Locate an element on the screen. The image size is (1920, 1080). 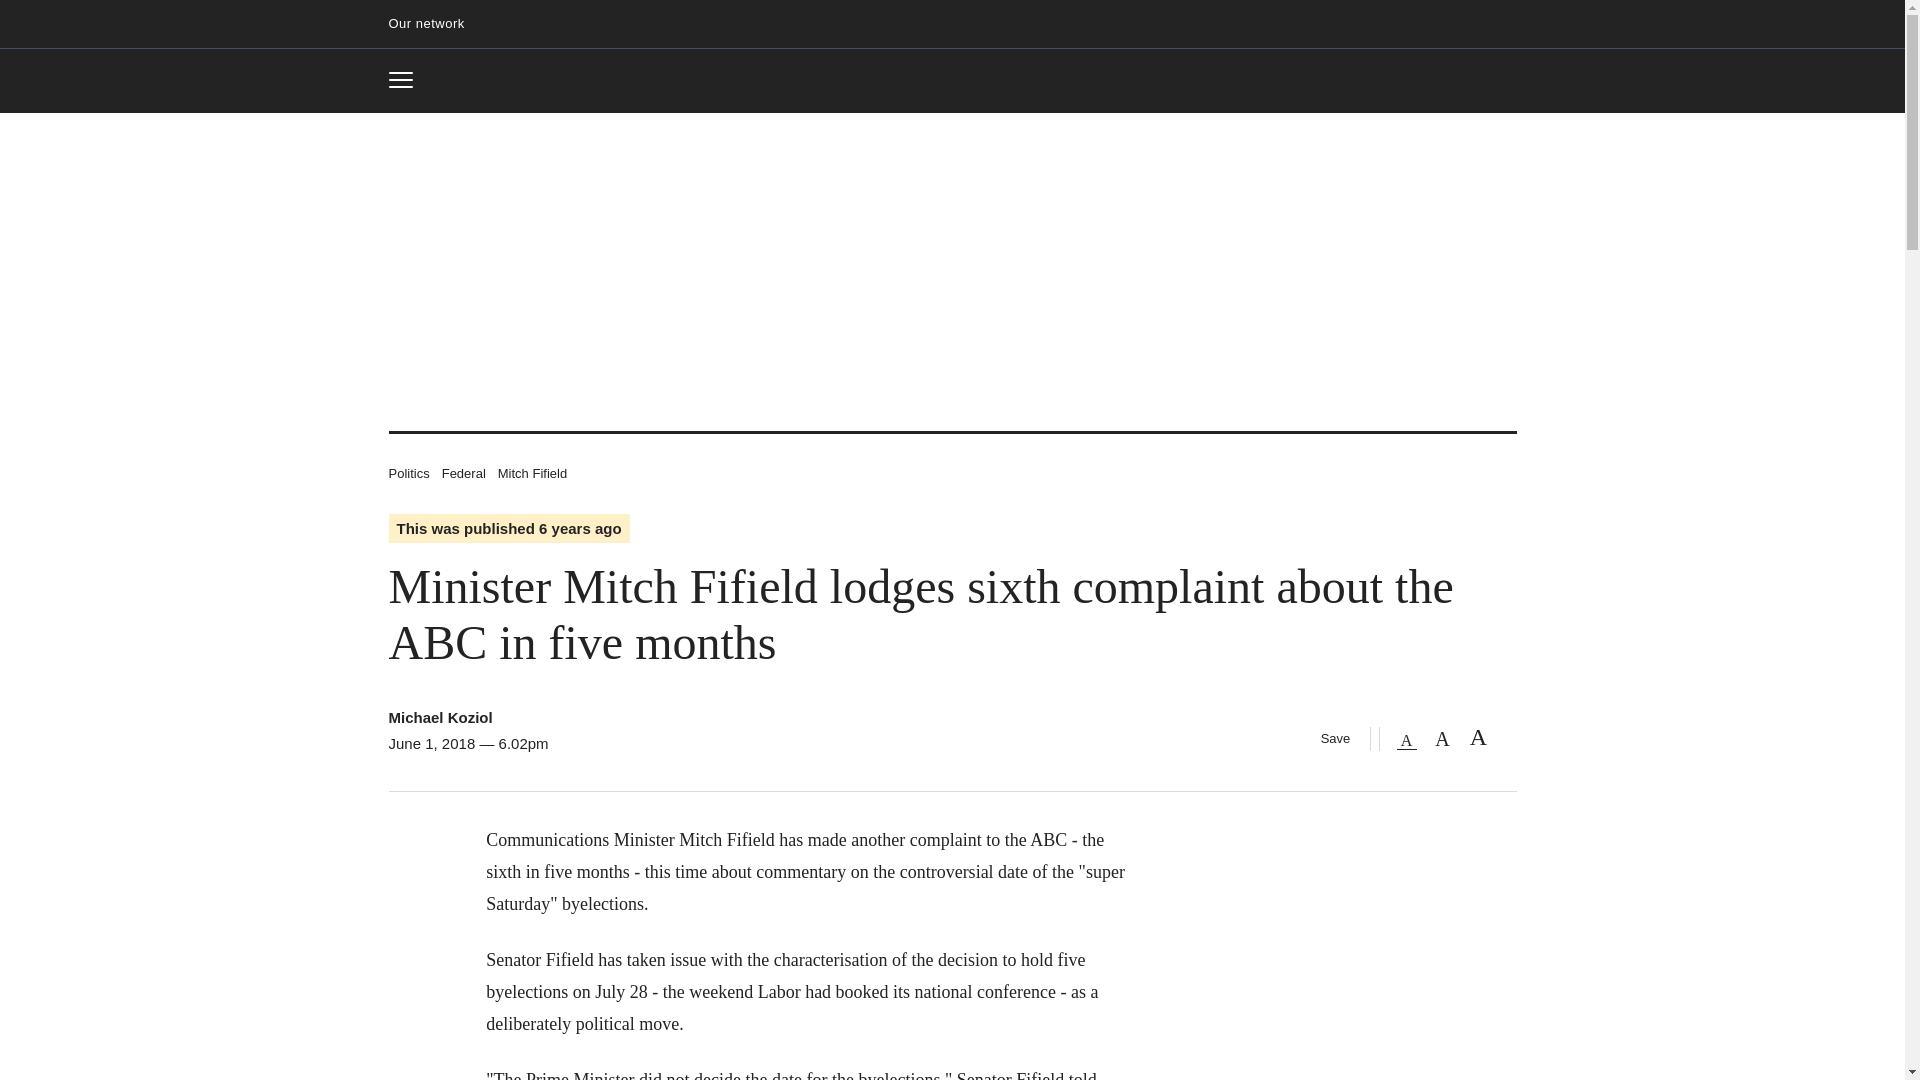
Federal is located at coordinates (408, 472).